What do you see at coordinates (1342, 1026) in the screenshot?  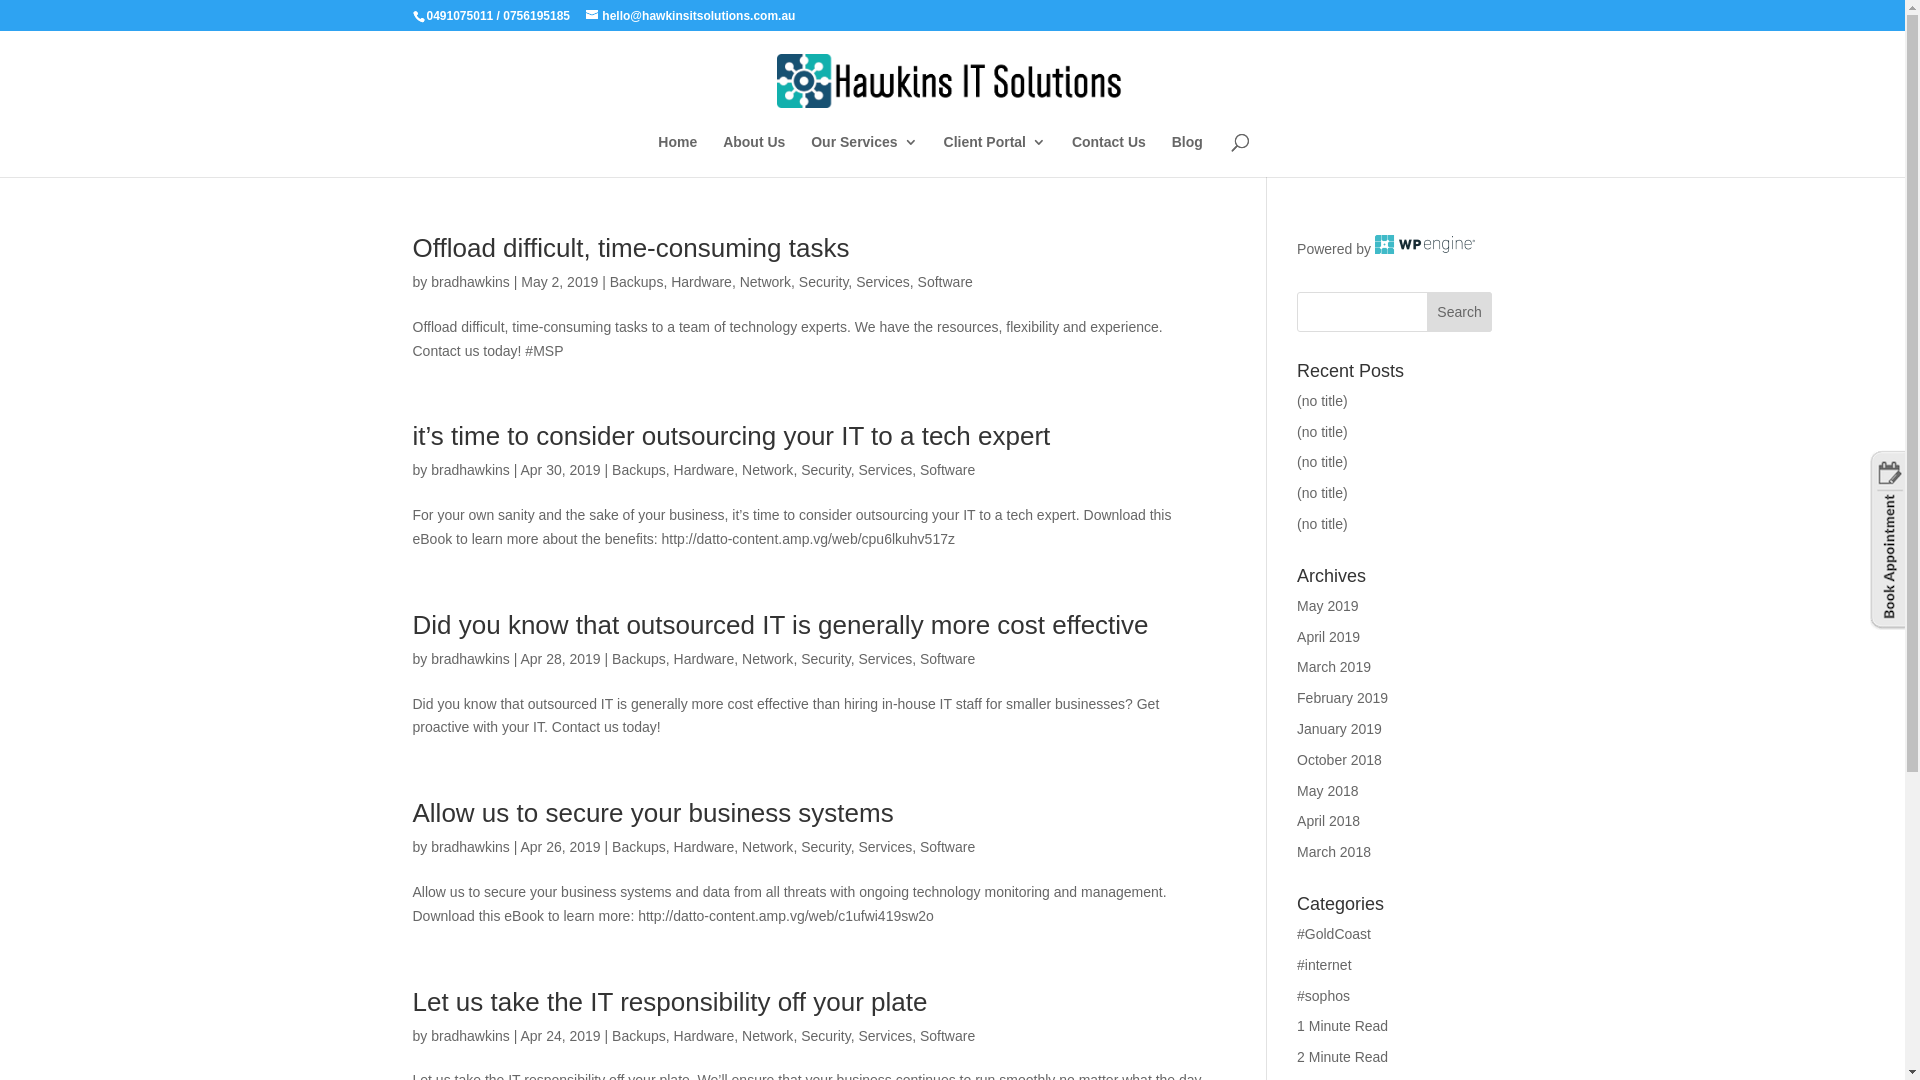 I see `1 Minute Read` at bounding box center [1342, 1026].